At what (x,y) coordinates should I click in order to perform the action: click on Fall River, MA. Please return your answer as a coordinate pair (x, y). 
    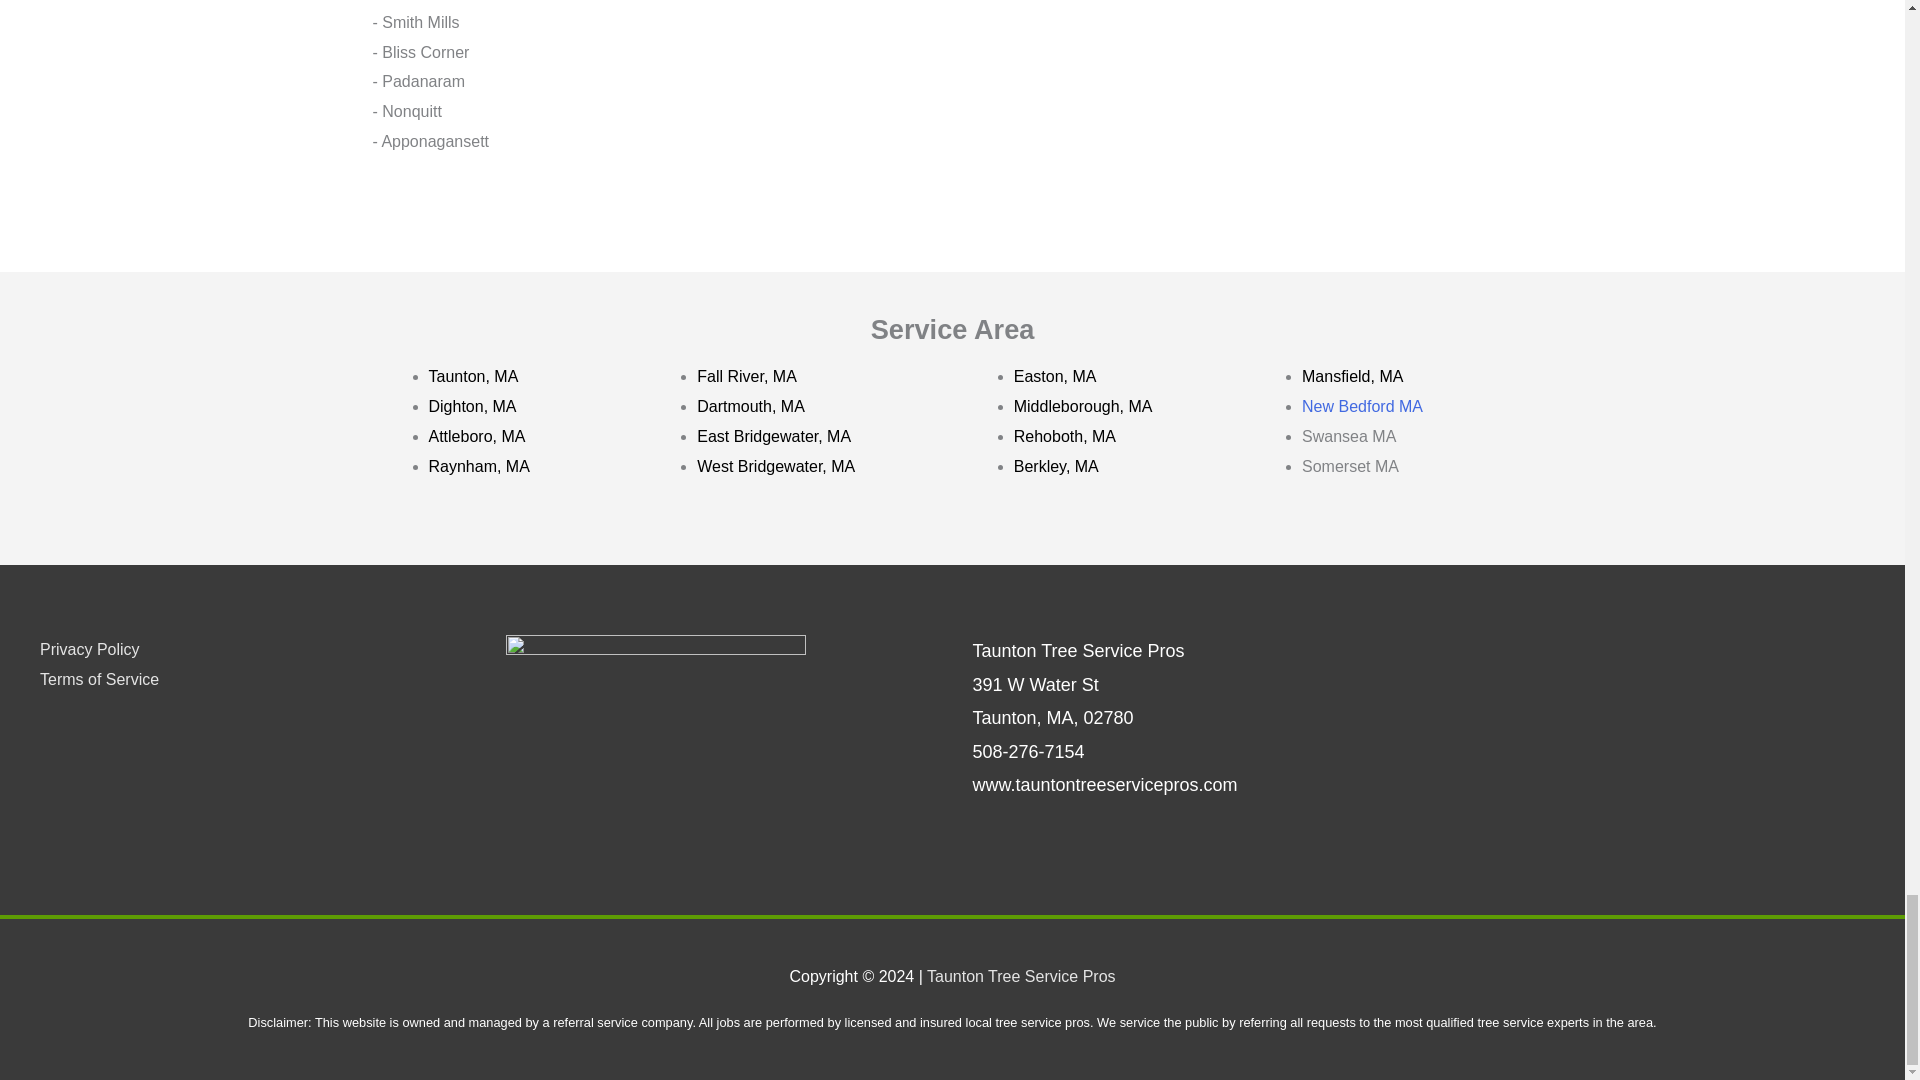
    Looking at the image, I should click on (746, 376).